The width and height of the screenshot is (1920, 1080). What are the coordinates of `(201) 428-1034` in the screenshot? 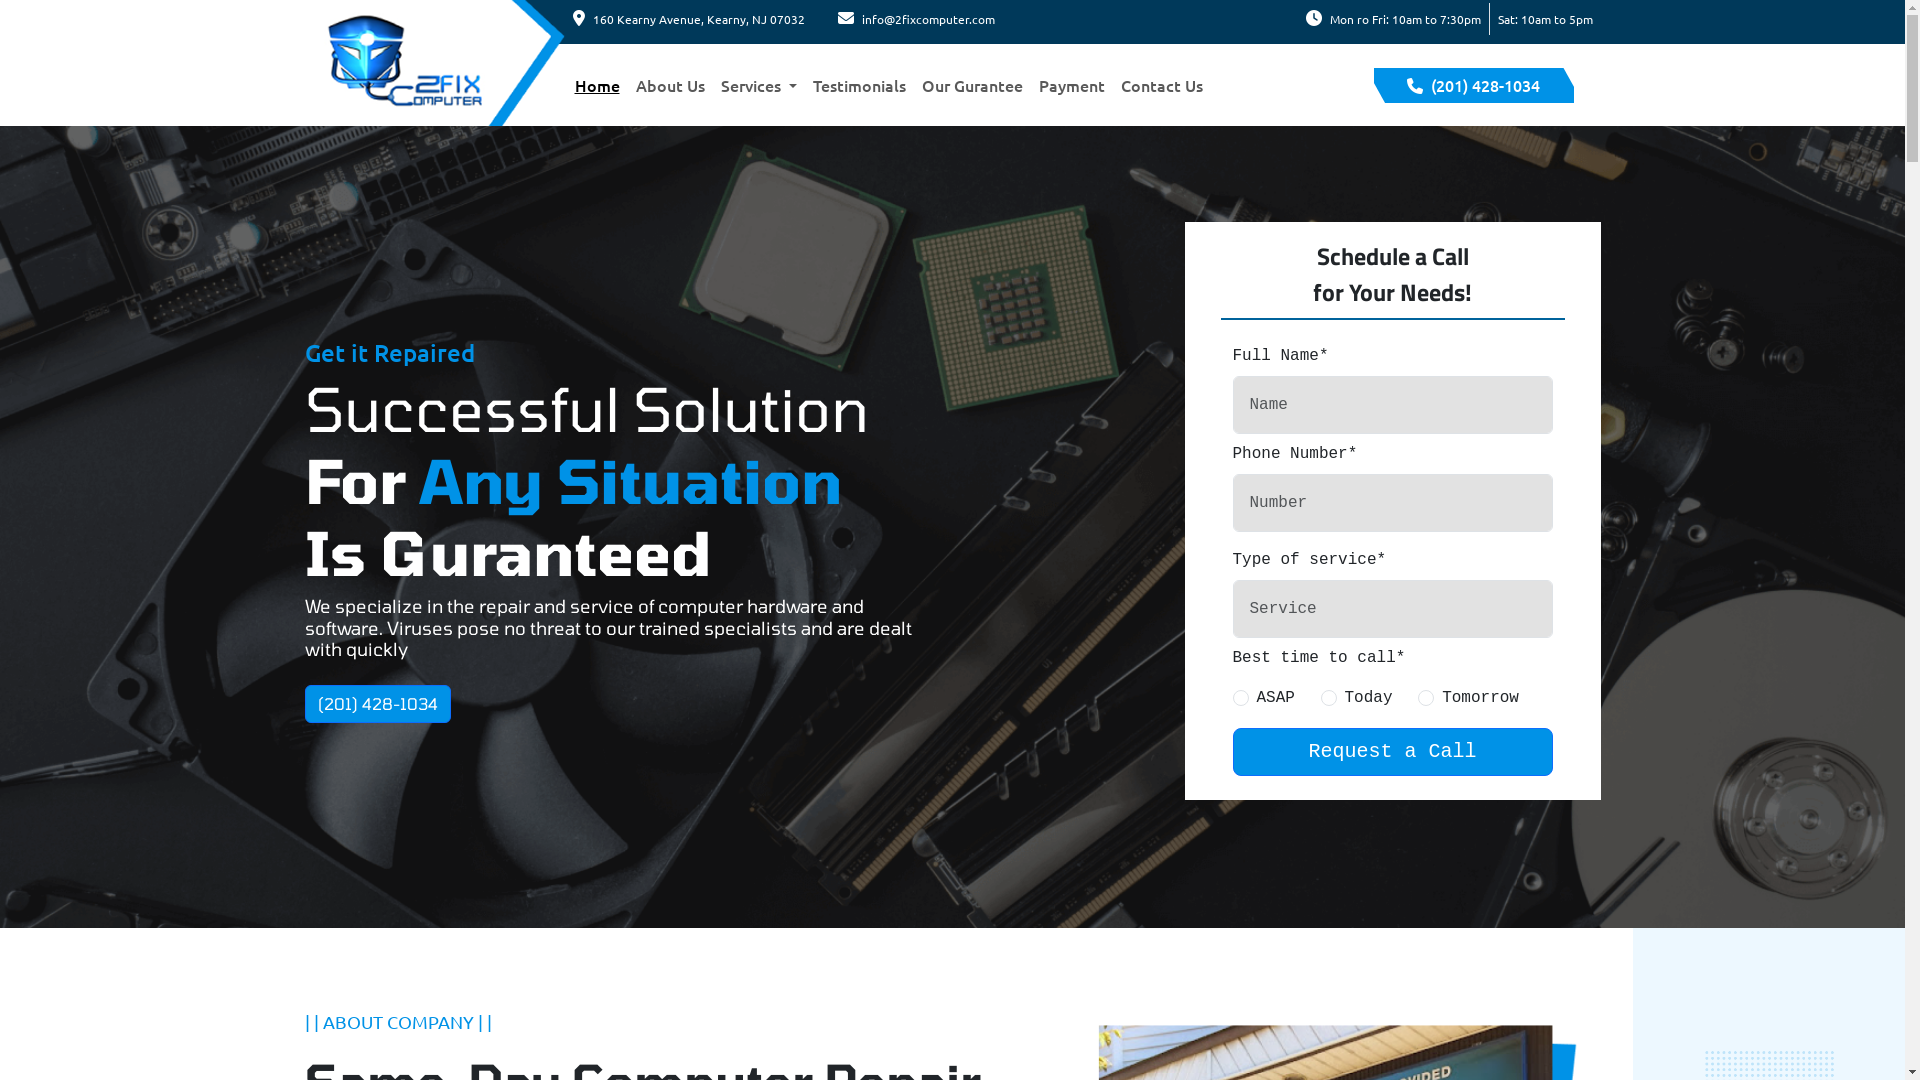 It's located at (377, 704).